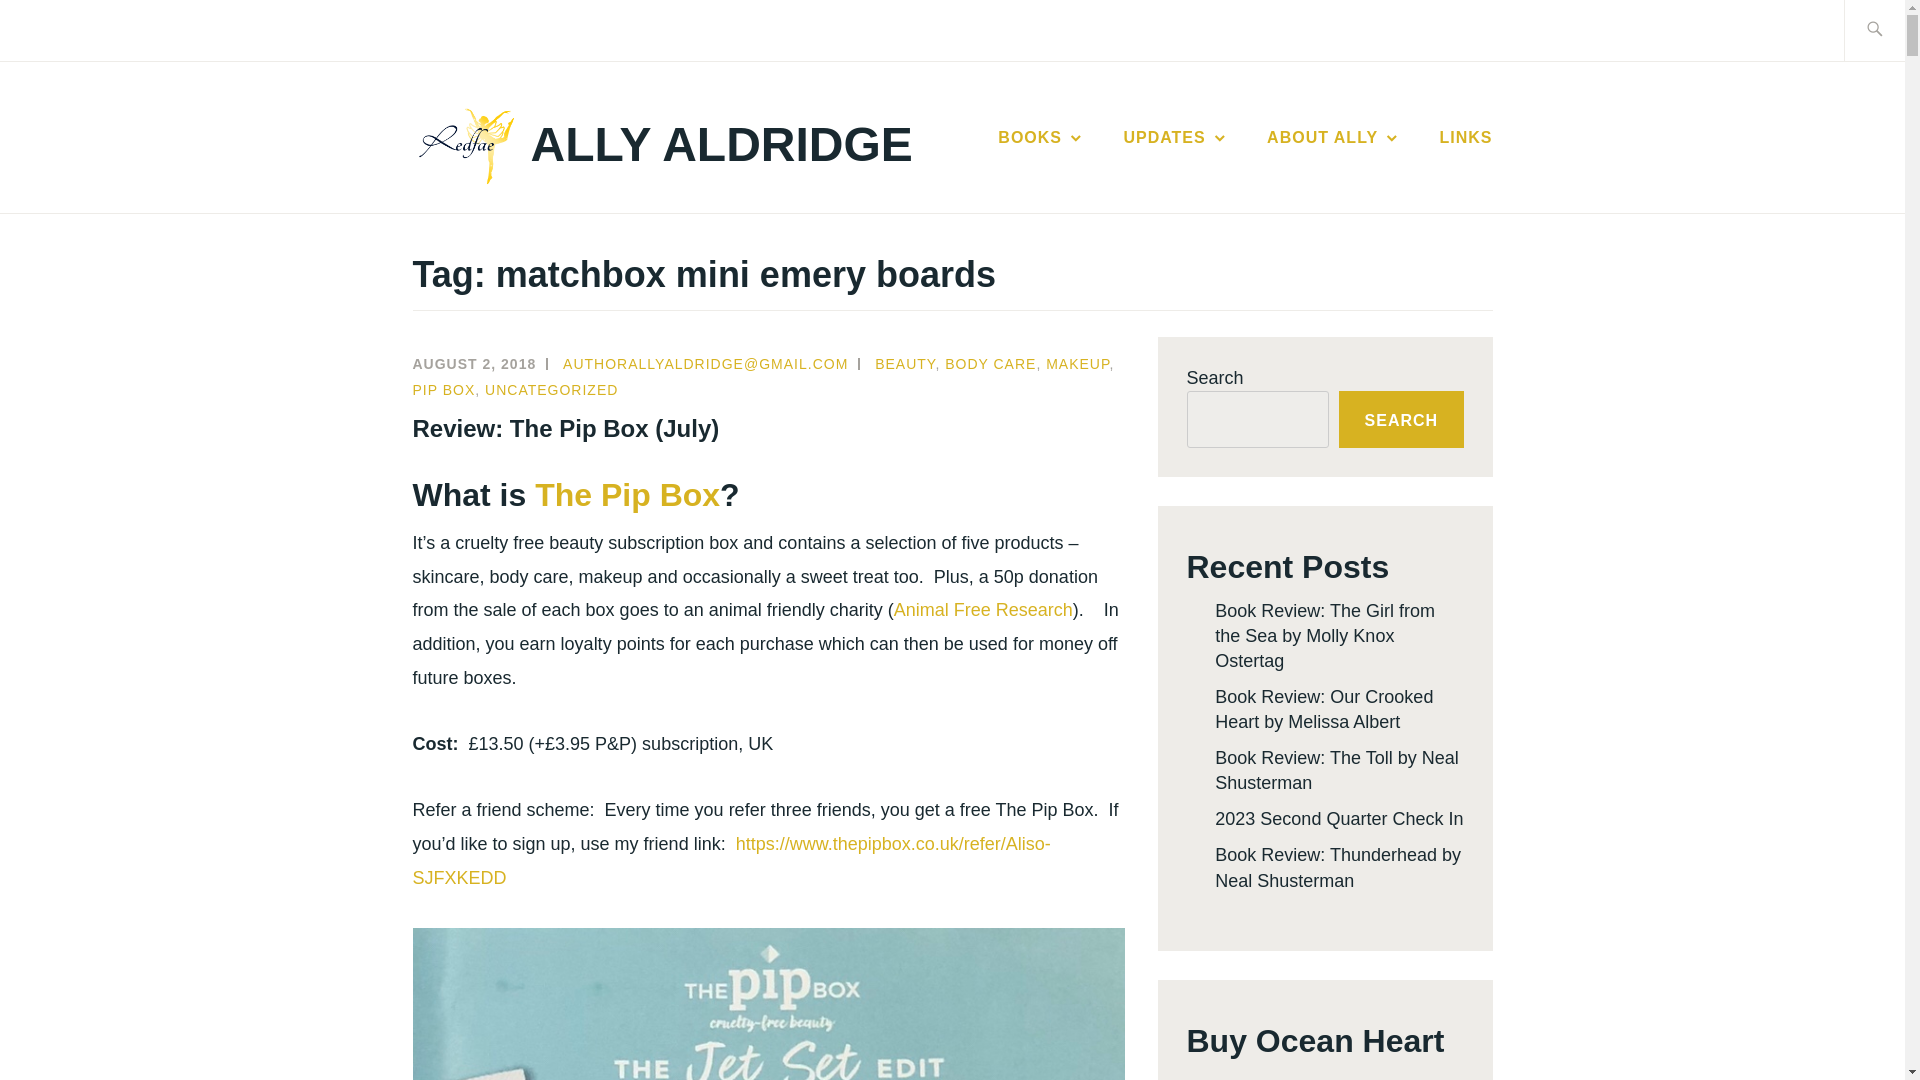 Image resolution: width=1920 pixels, height=1080 pixels. Describe the element at coordinates (905, 364) in the screenshot. I see `BEAUTY` at that location.